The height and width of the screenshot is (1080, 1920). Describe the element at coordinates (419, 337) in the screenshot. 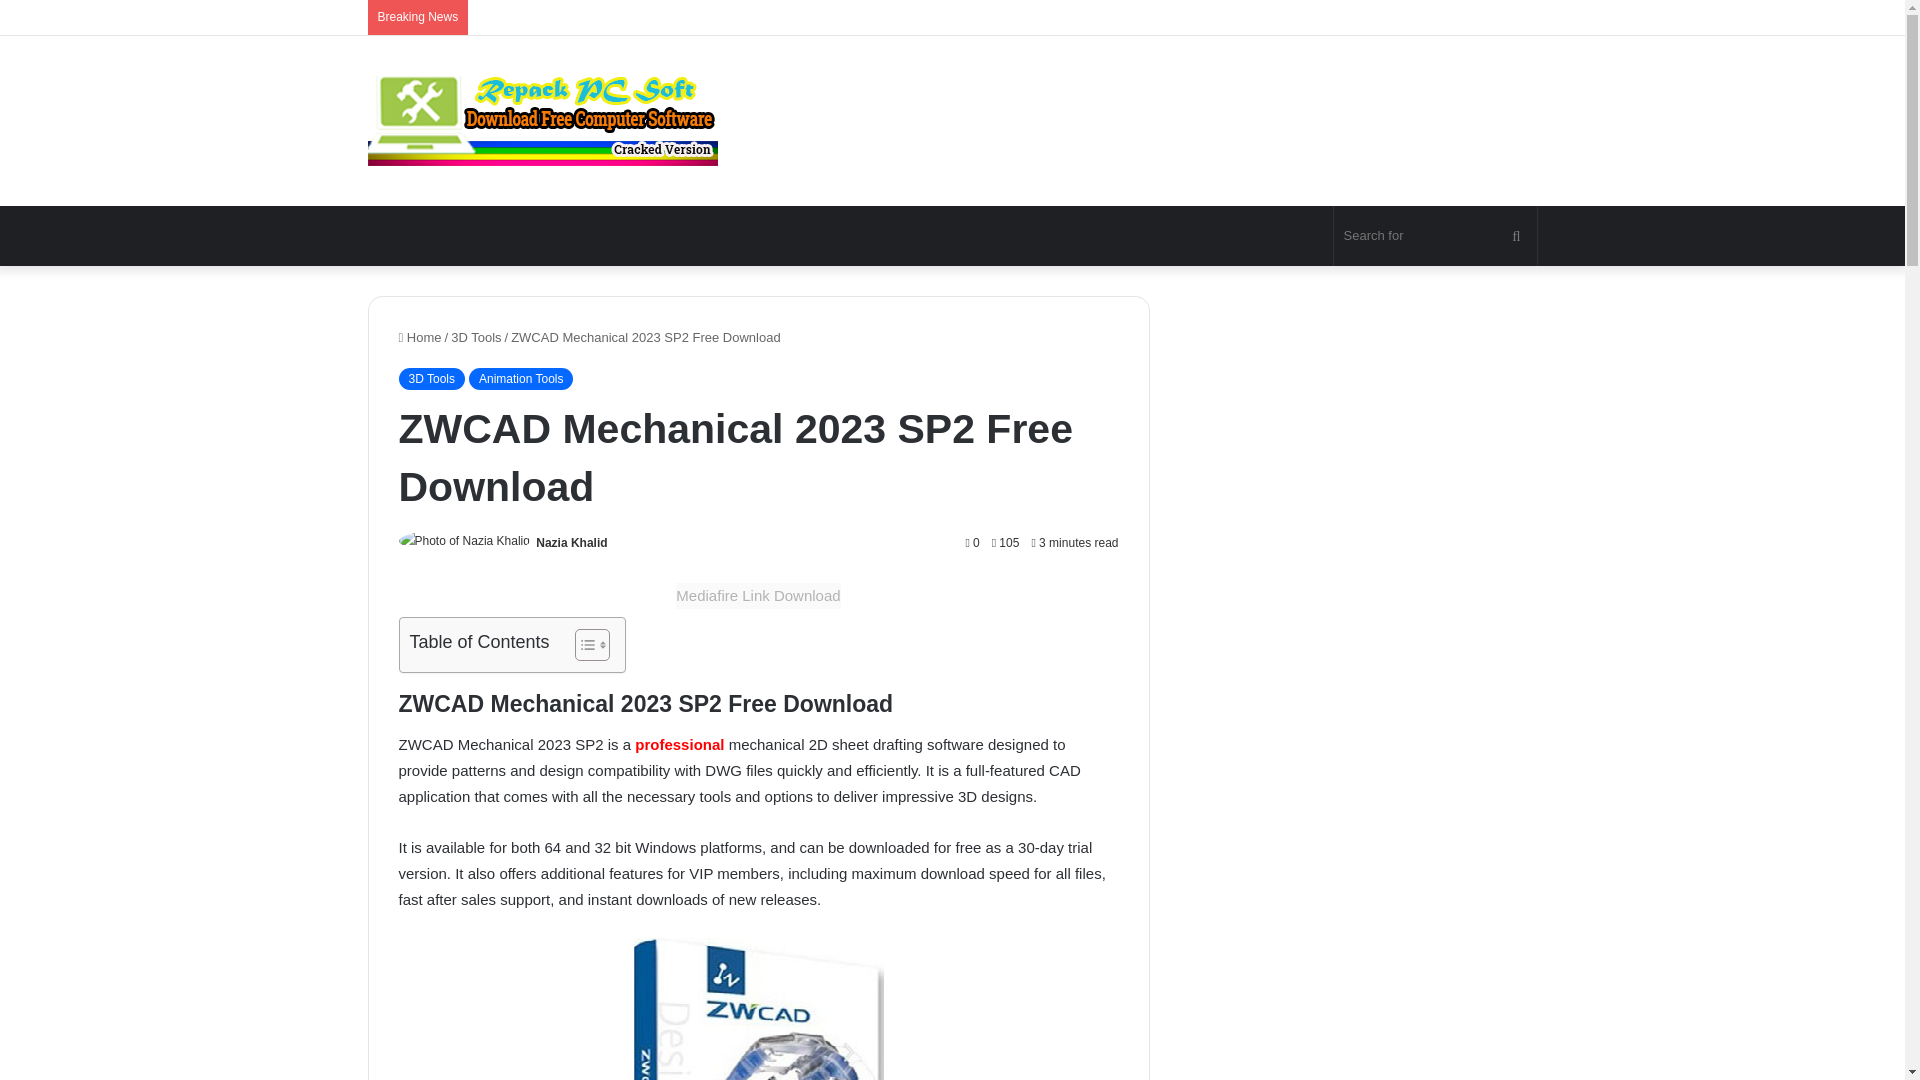

I see `Home` at that location.